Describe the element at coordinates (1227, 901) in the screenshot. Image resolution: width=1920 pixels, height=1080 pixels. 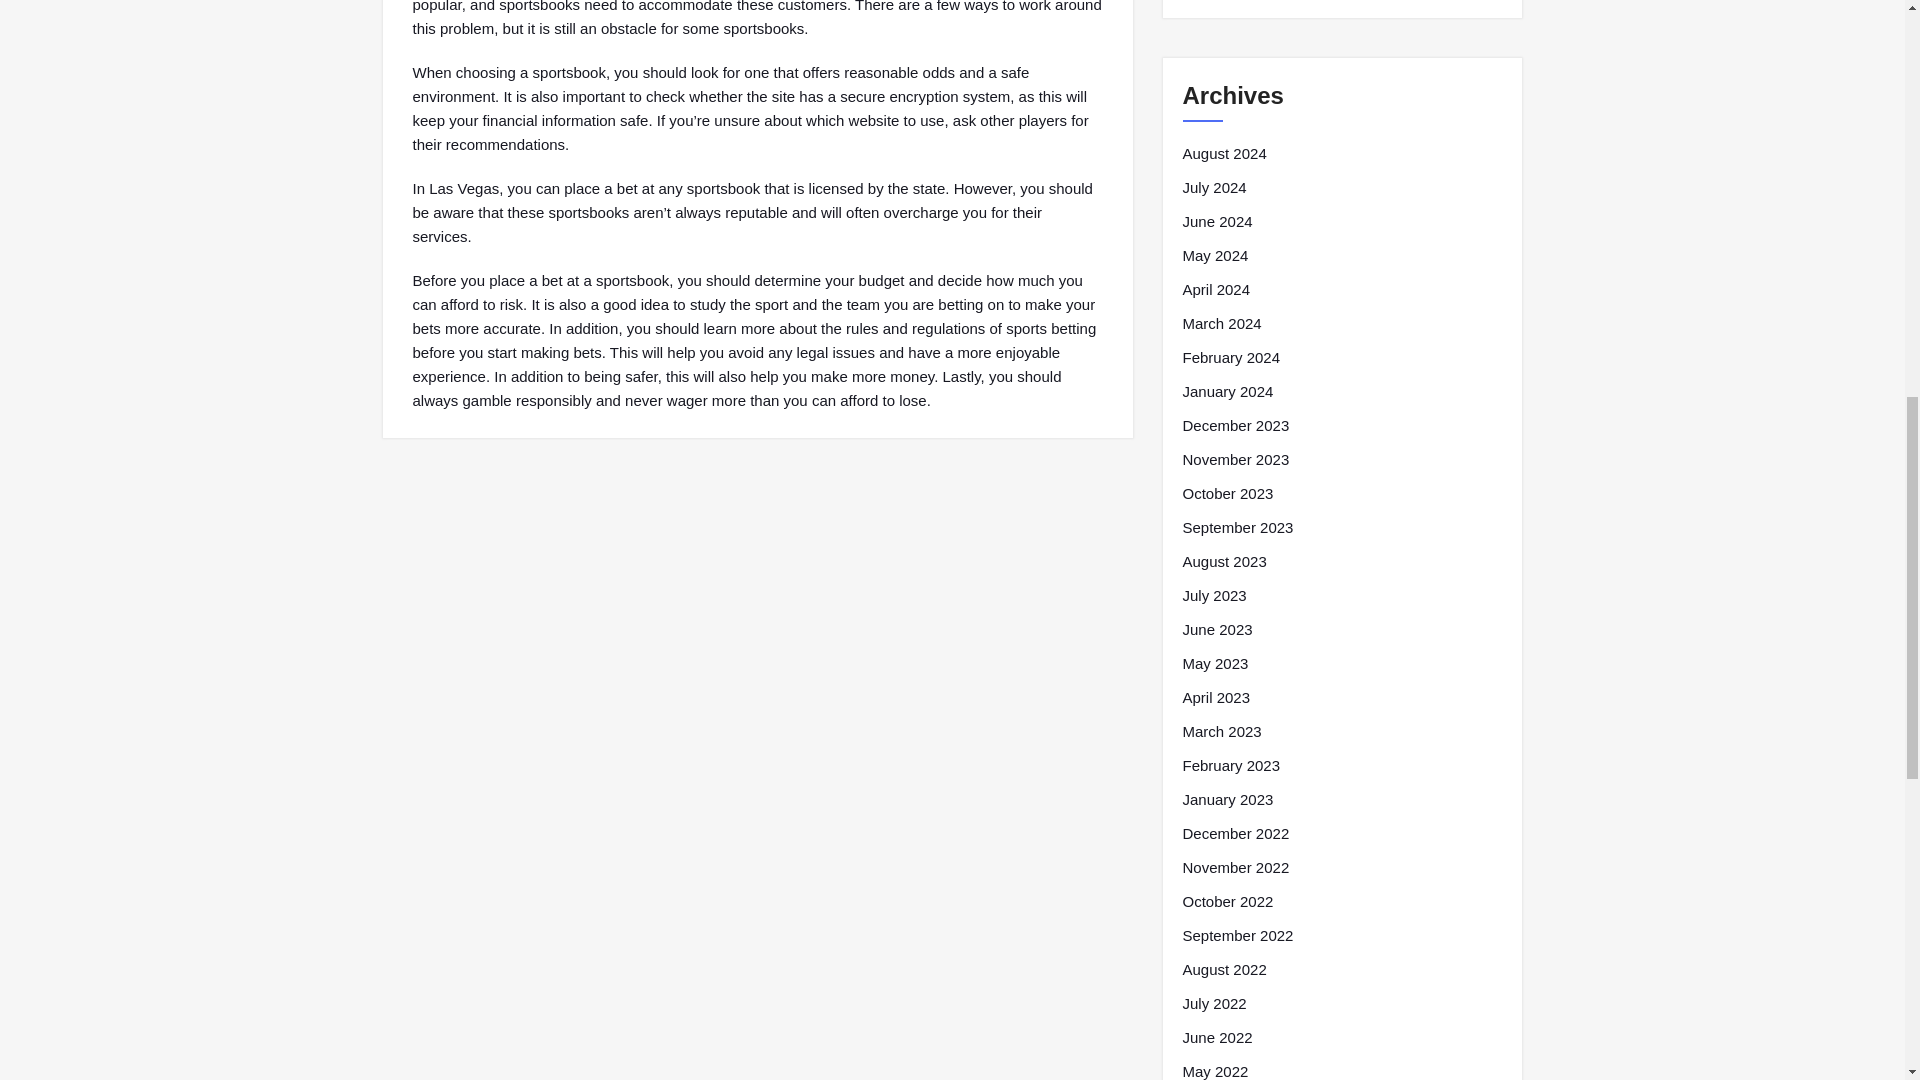
I see `October 2022` at that location.